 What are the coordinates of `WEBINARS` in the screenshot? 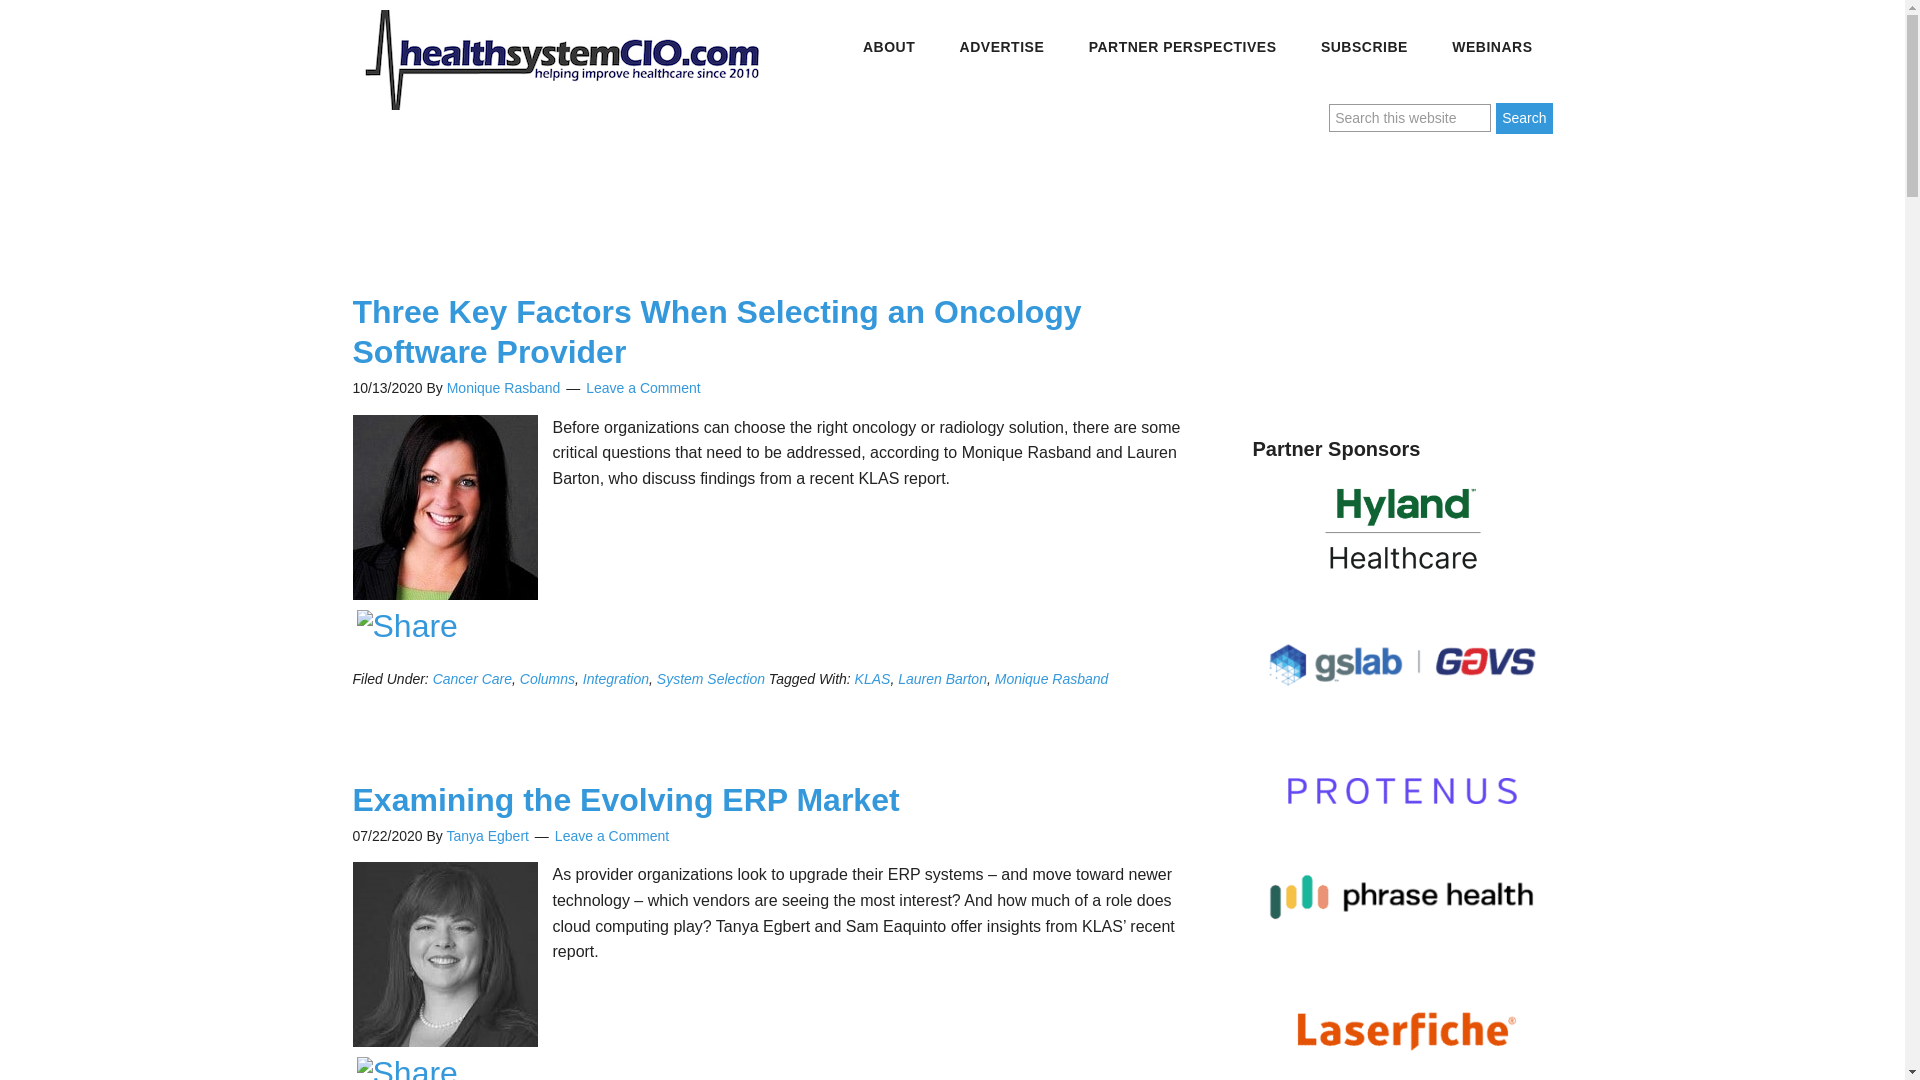 It's located at (1492, 47).